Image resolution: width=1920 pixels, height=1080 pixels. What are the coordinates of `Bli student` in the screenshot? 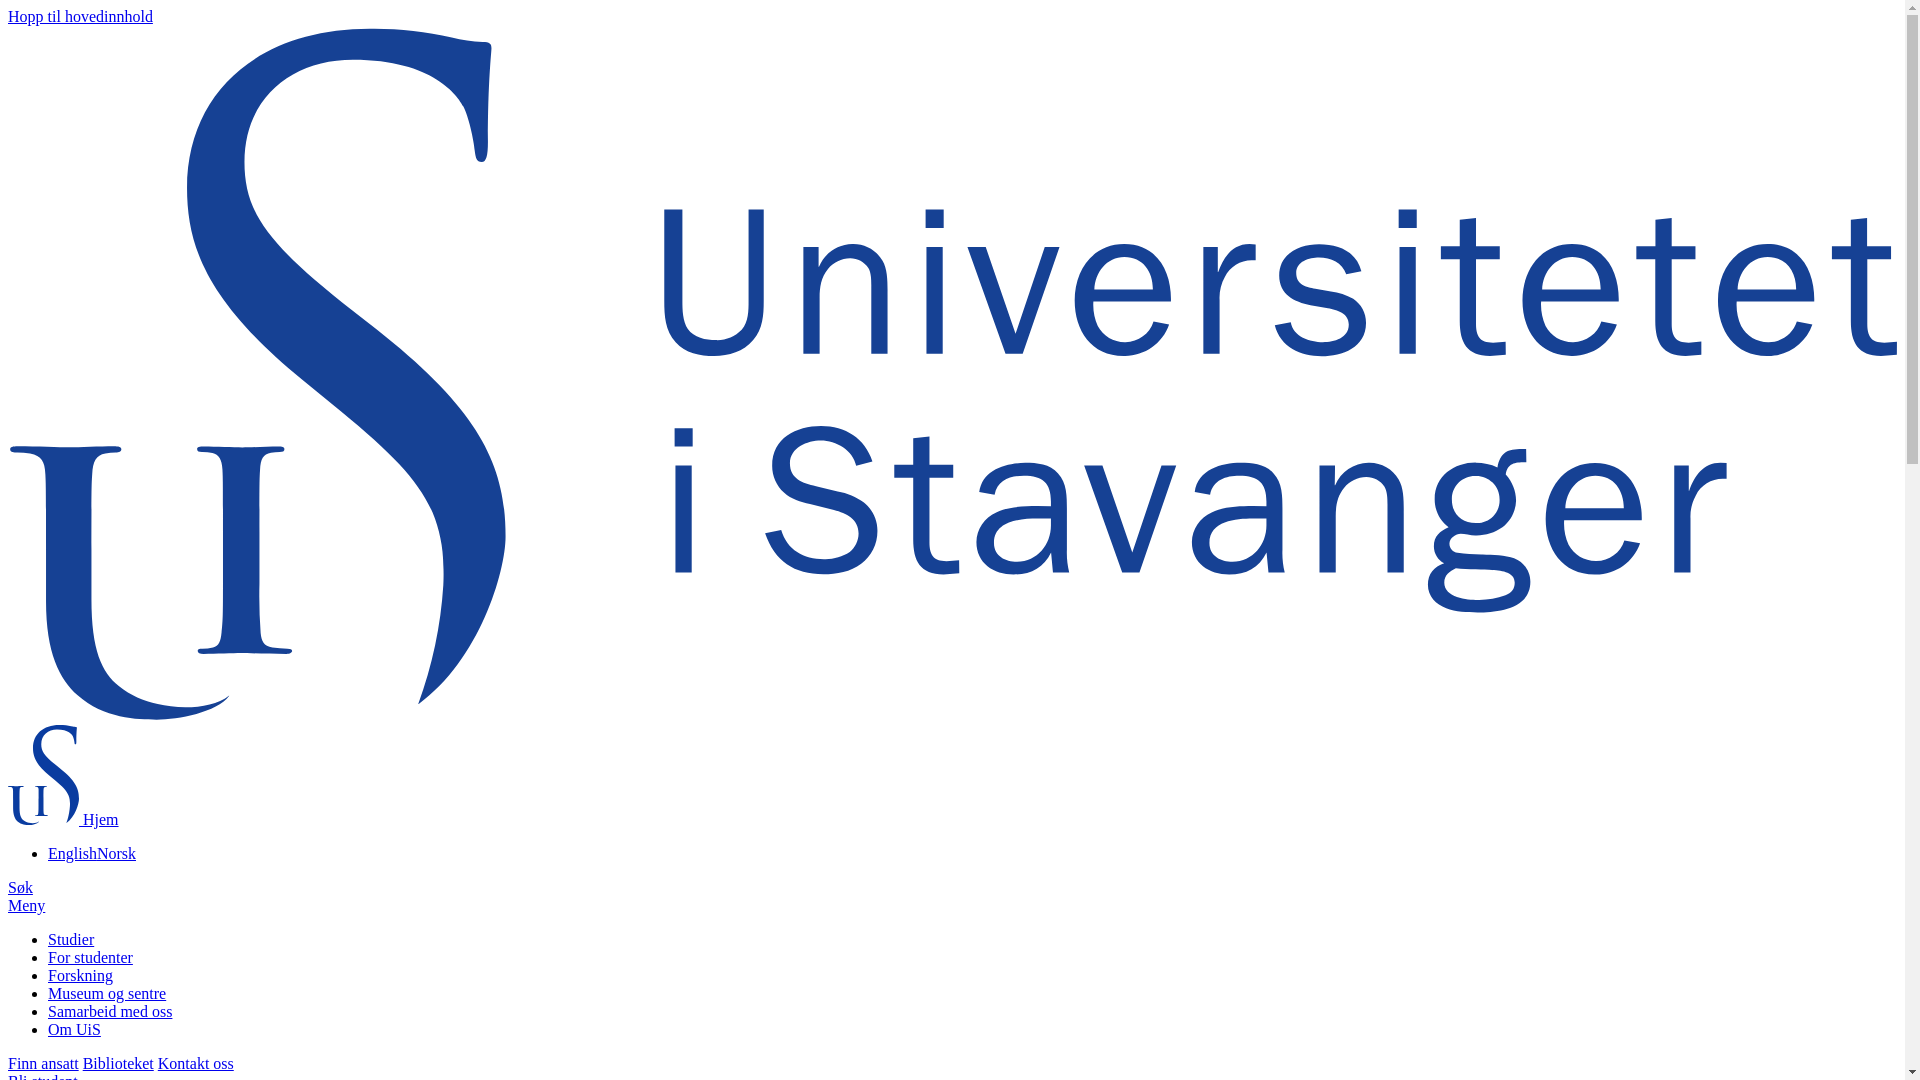 It's located at (42, 1076).